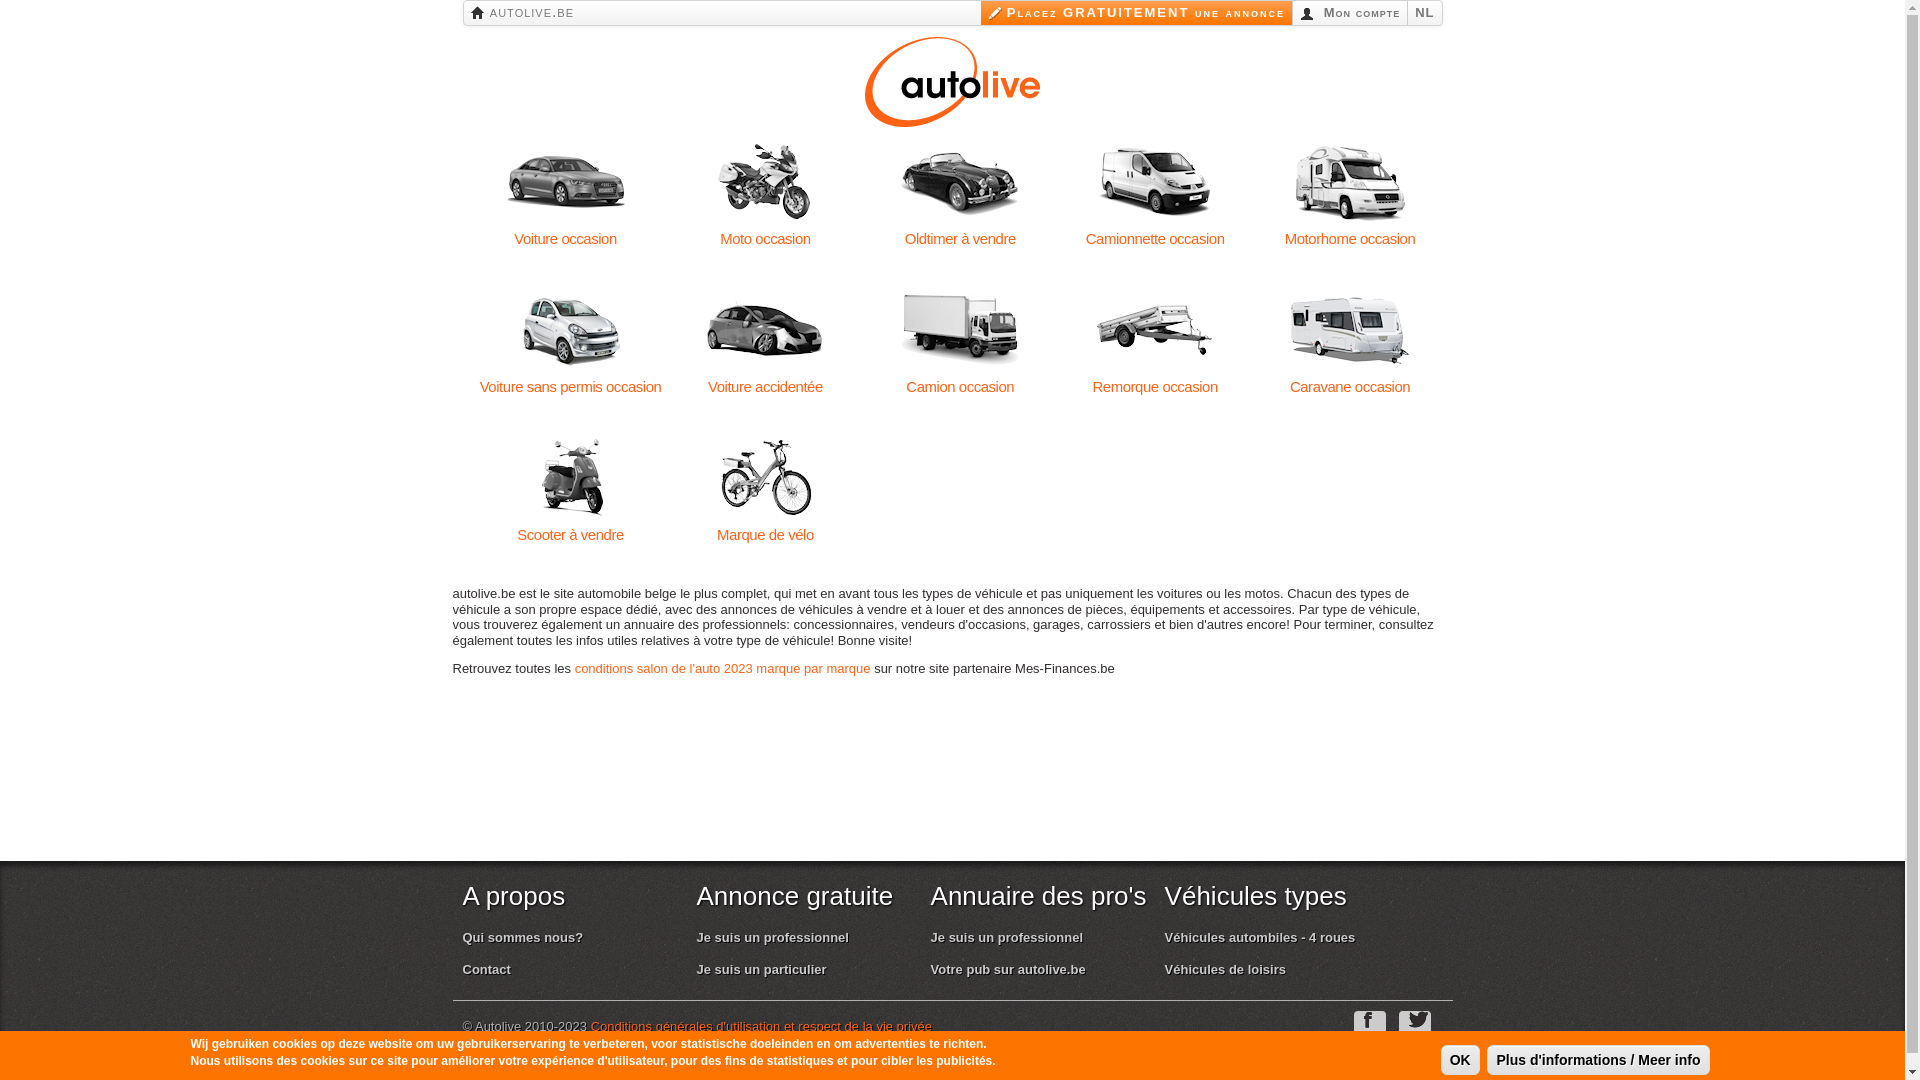 The image size is (1920, 1080). What do you see at coordinates (486, 970) in the screenshot?
I see `Contact` at bounding box center [486, 970].